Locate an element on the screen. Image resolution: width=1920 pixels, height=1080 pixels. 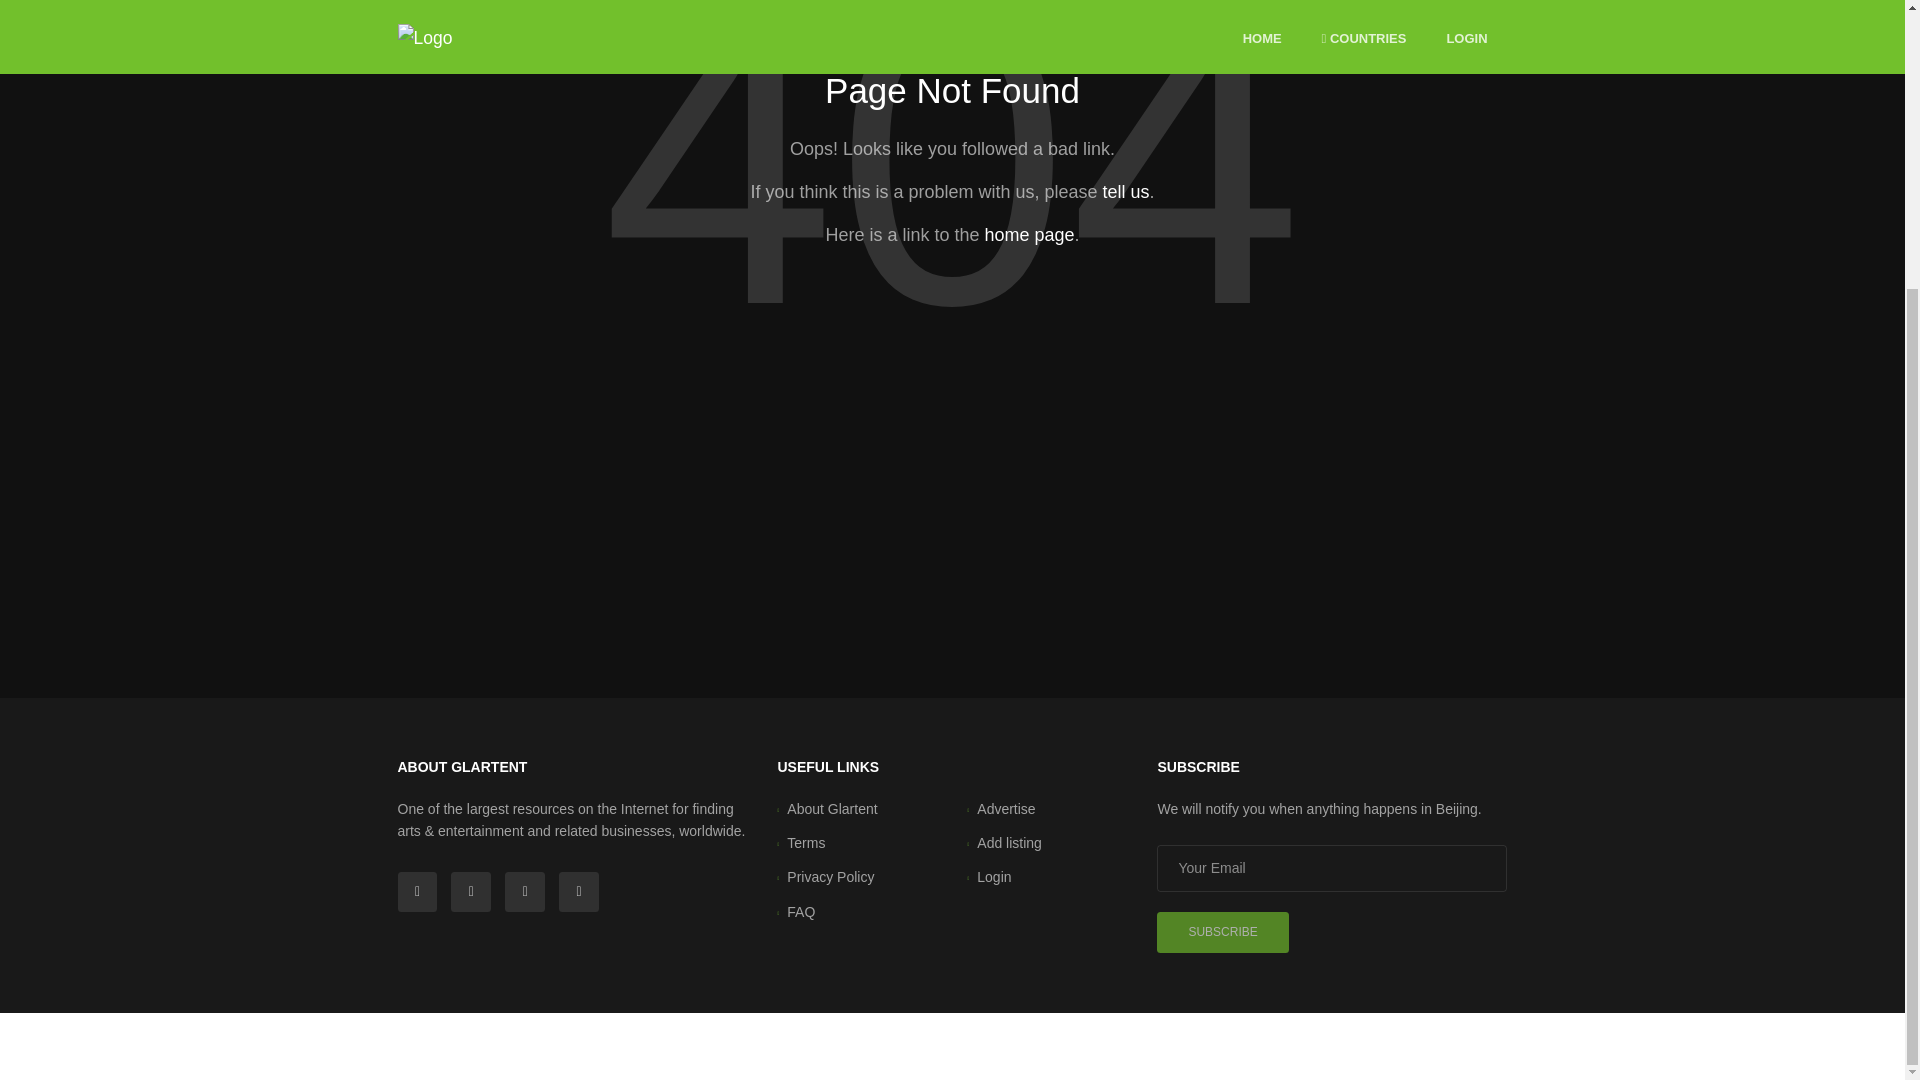
SUBSCRIBE is located at coordinates (1222, 932).